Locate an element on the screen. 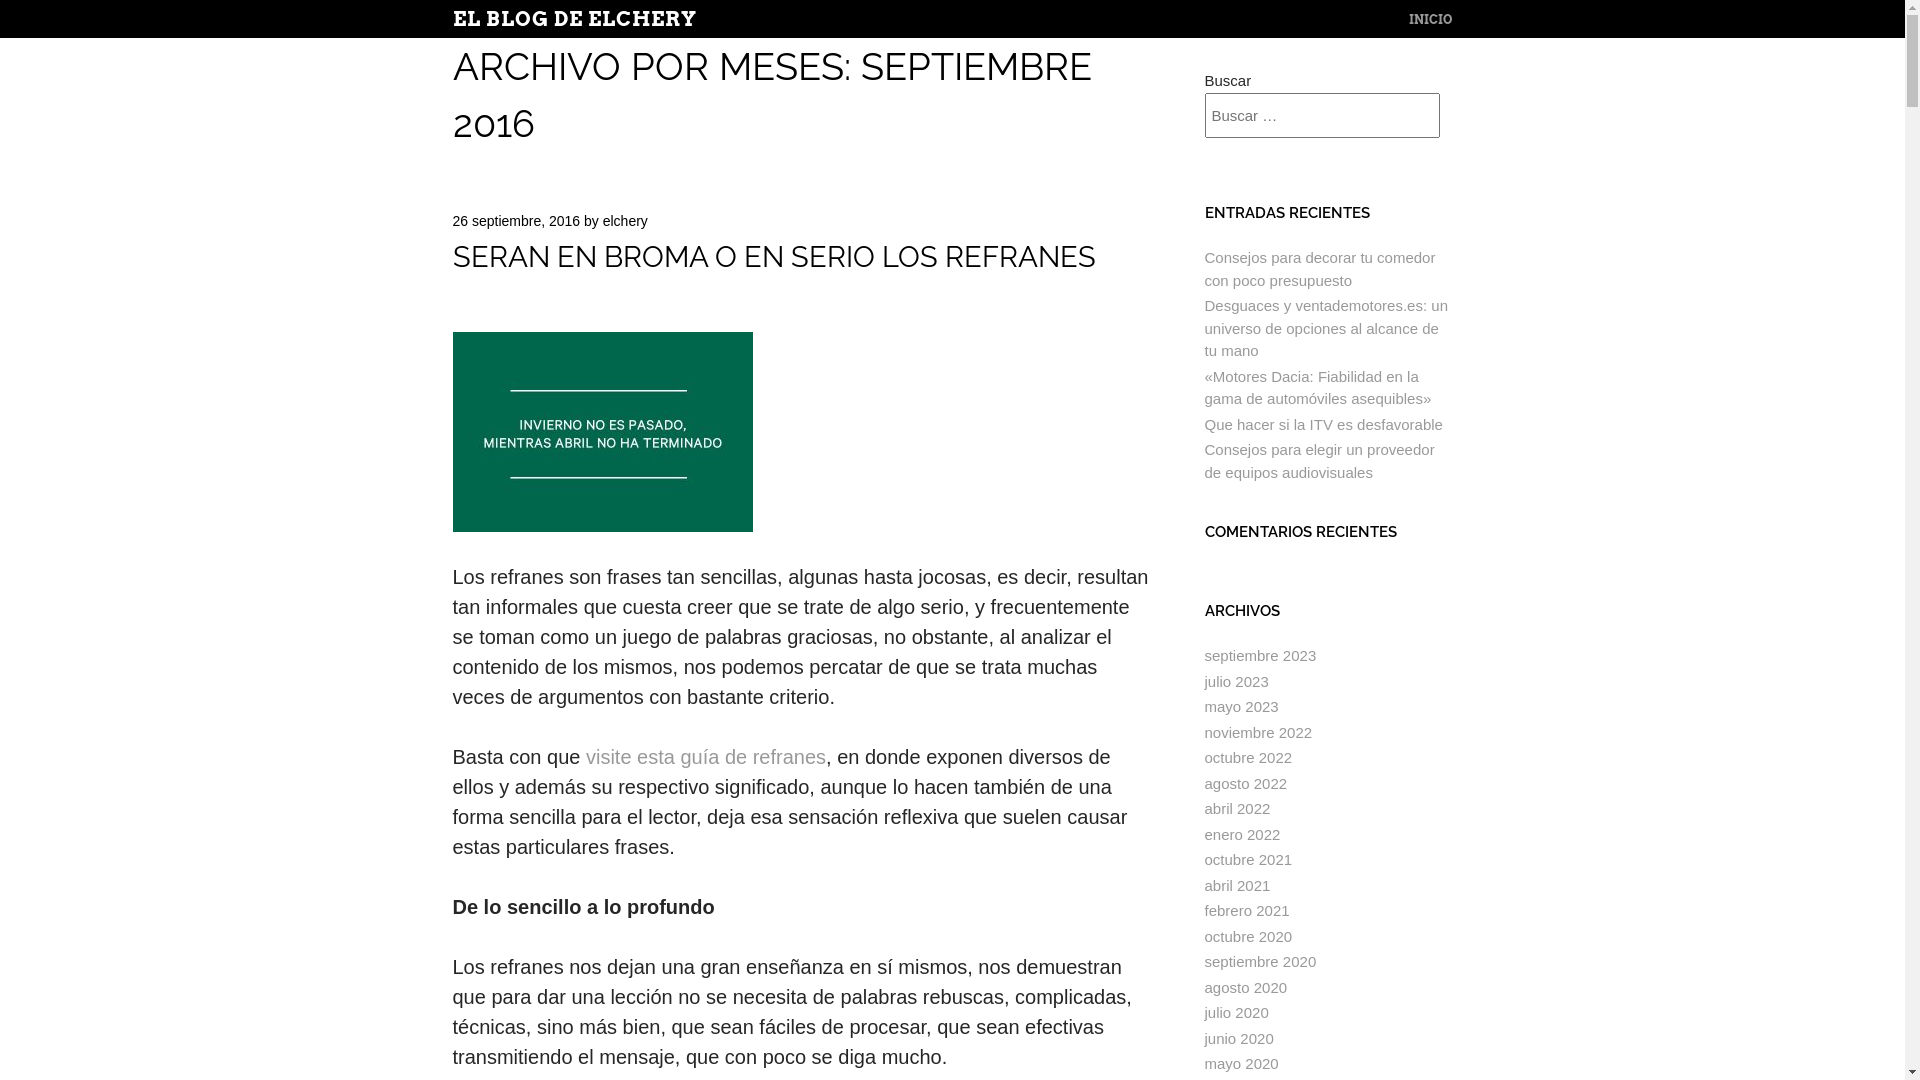 This screenshot has height=1080, width=1920. octubre 2020 is located at coordinates (1248, 936).